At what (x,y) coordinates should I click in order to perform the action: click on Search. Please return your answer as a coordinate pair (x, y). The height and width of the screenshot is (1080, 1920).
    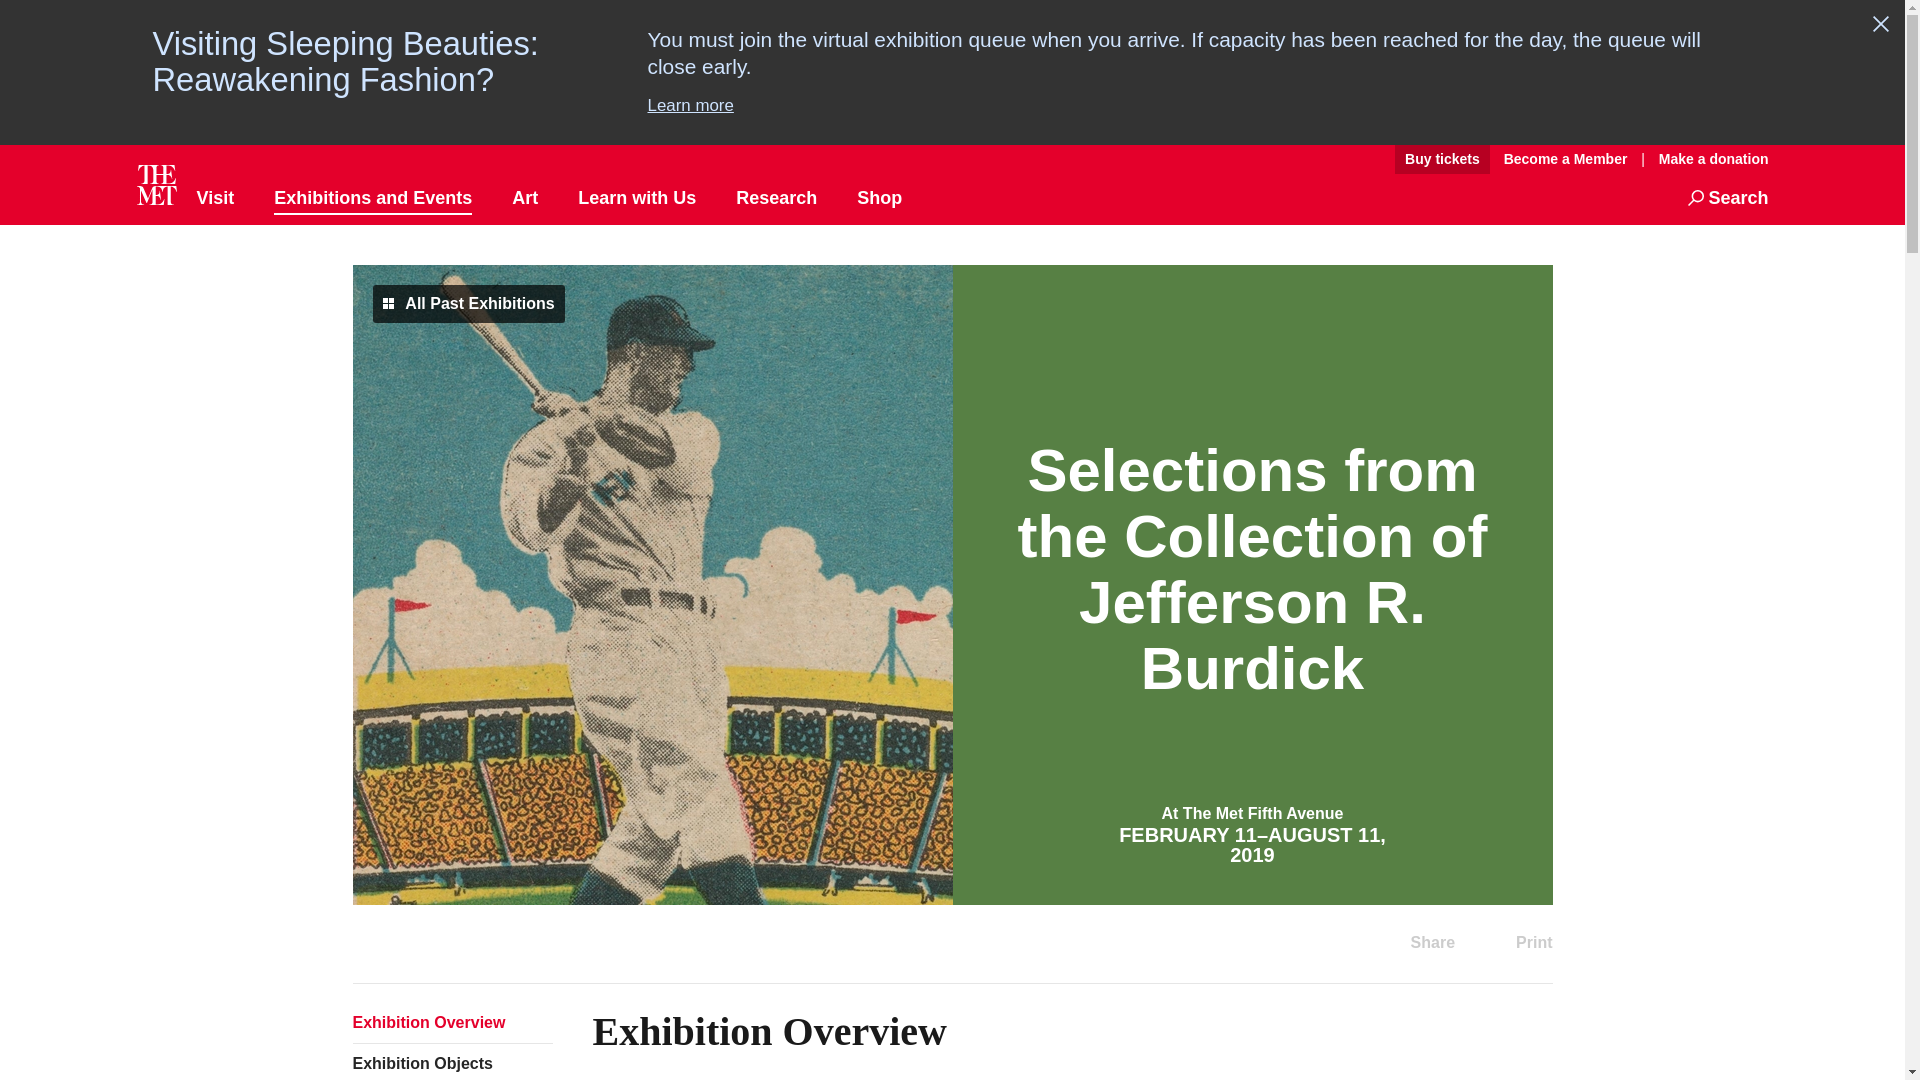
    Looking at the image, I should click on (1728, 198).